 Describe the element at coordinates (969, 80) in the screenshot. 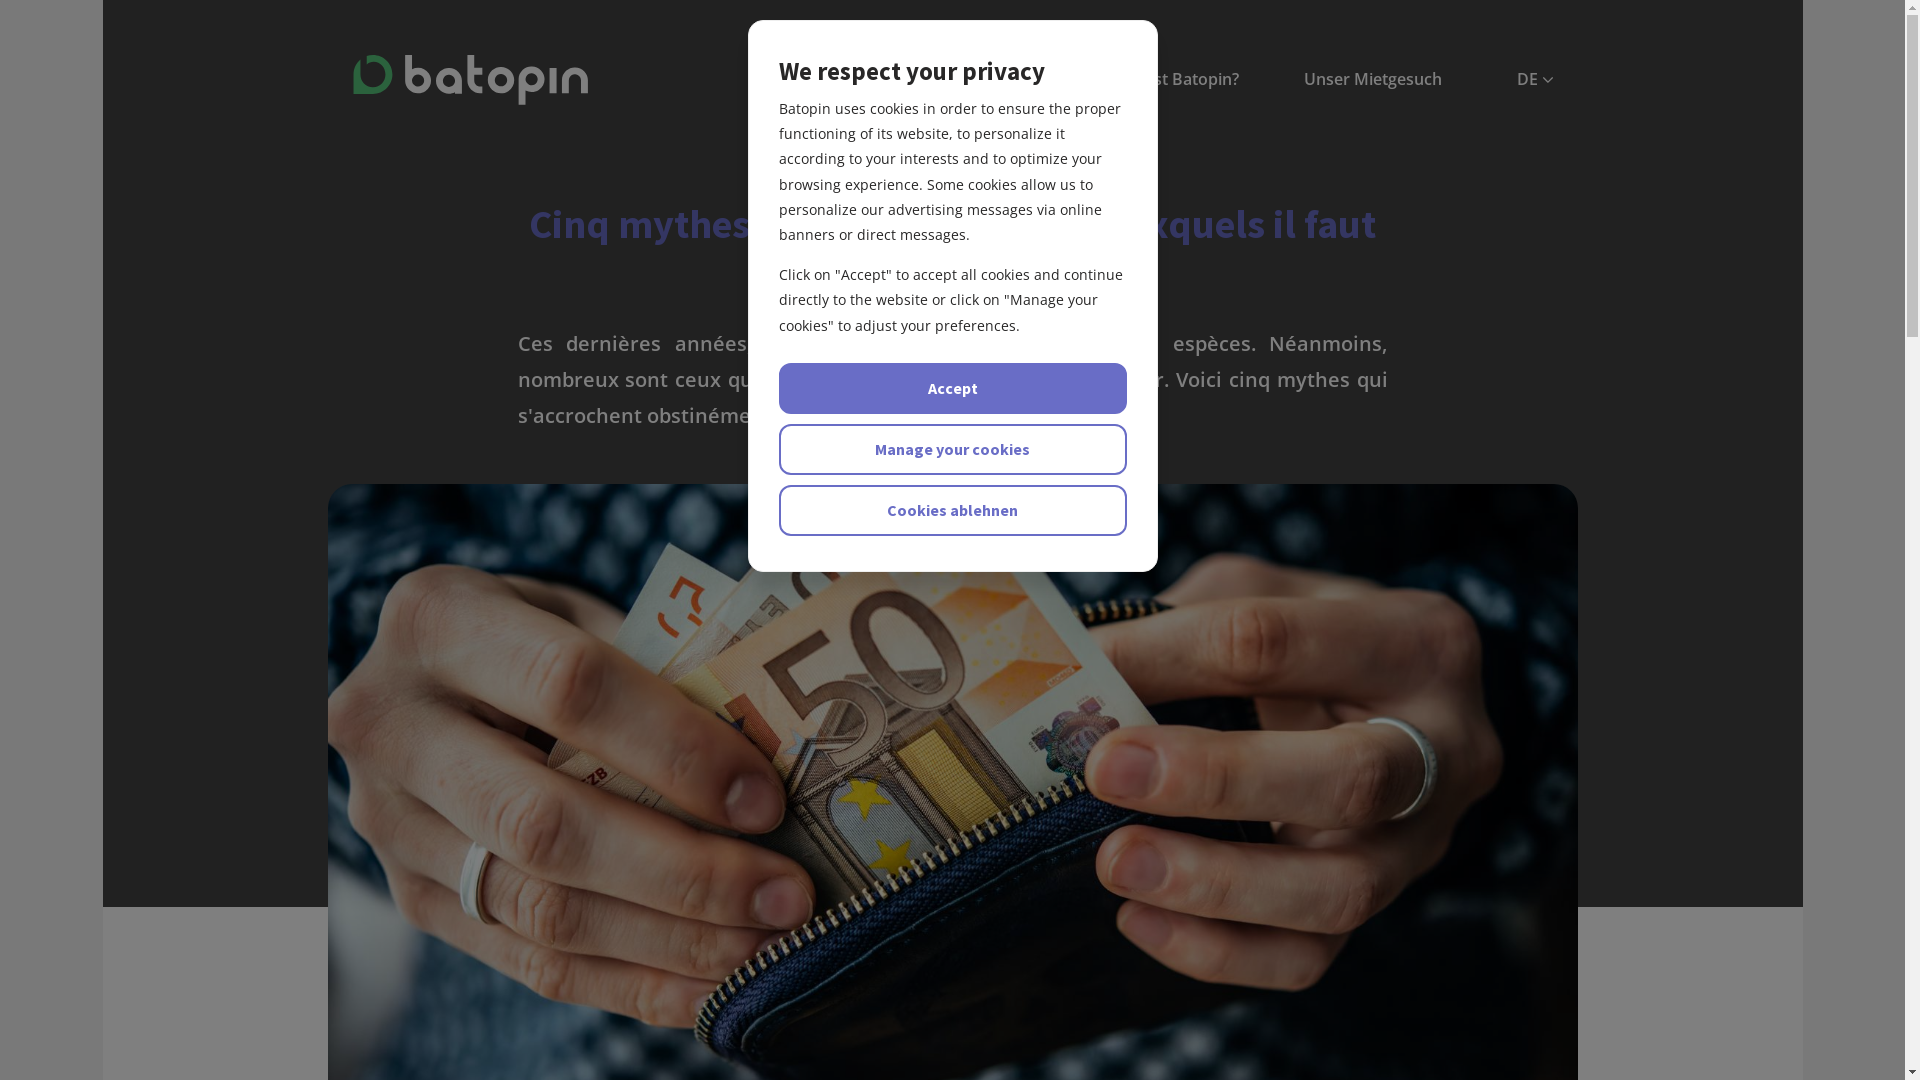

I see `Unsere CASH-Punkte` at that location.